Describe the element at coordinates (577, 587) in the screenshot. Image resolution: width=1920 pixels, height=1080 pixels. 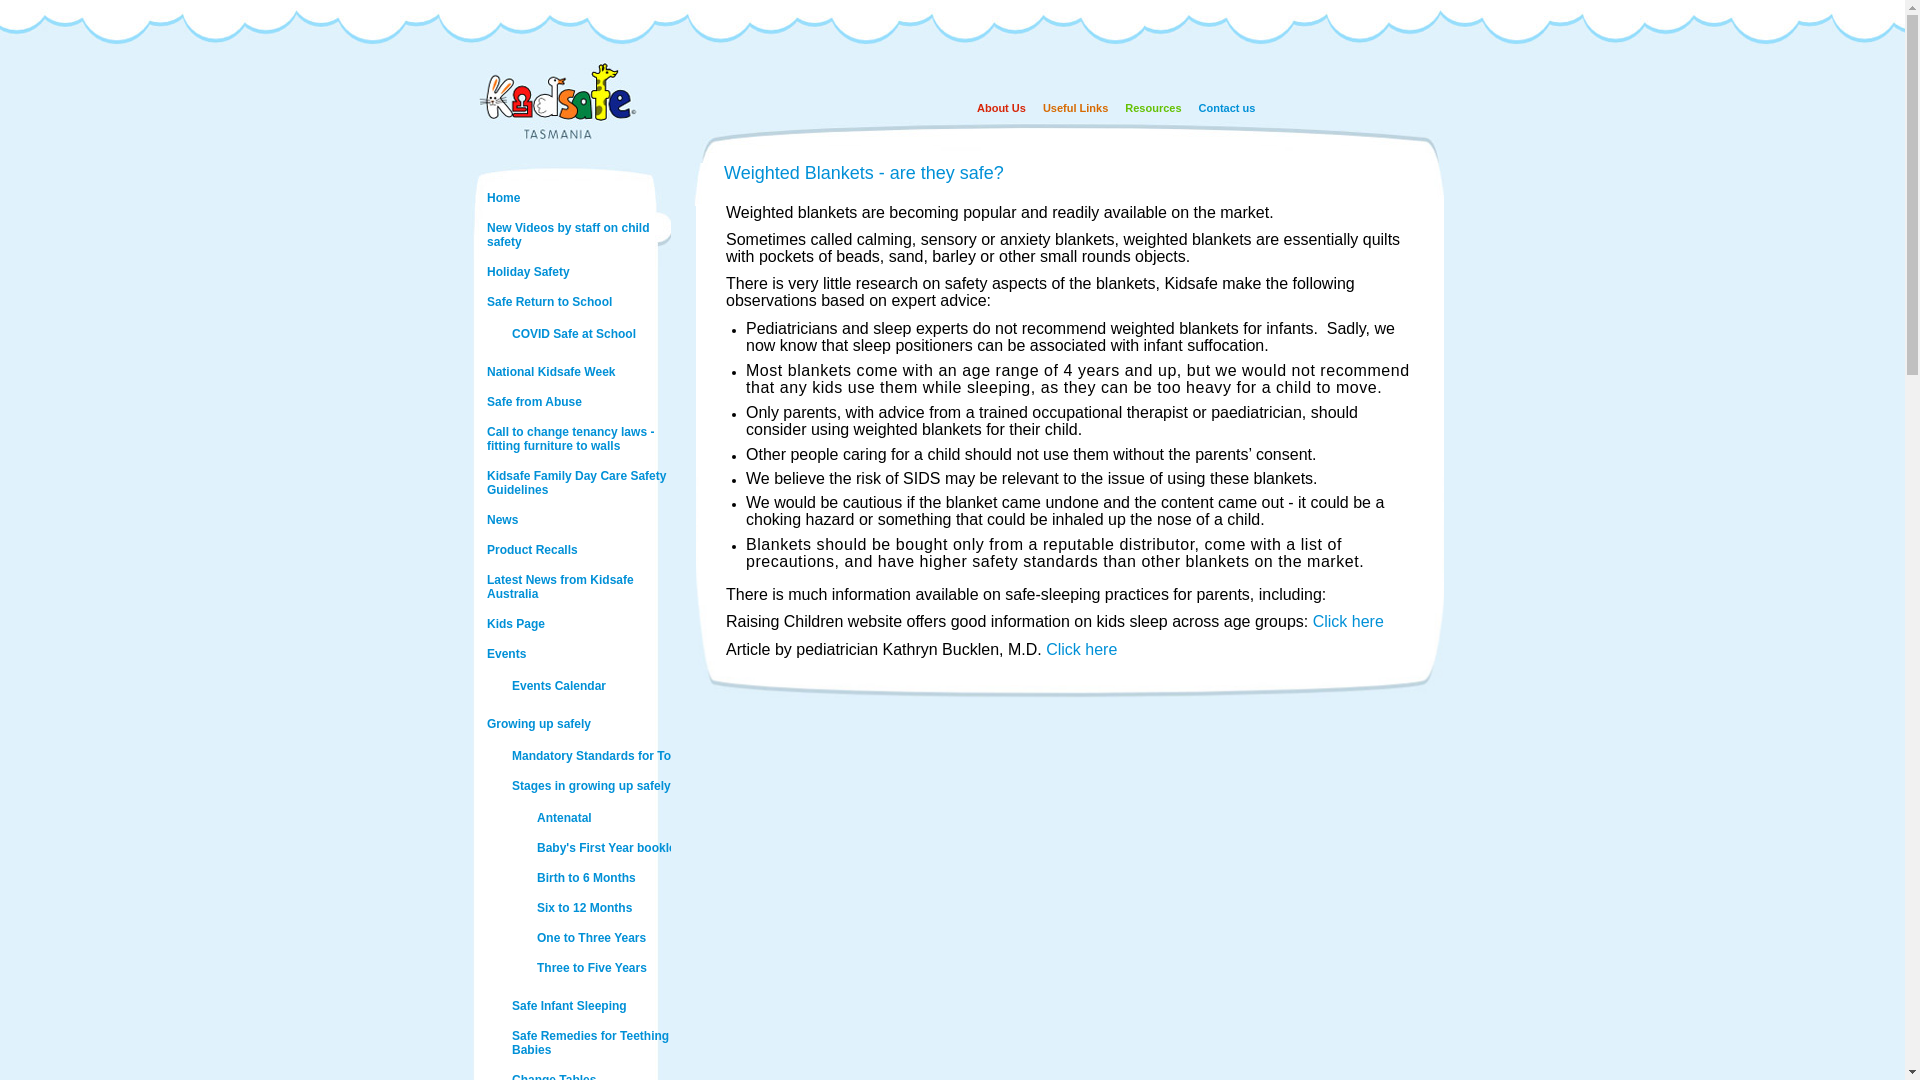
I see `Latest News from Kidsafe Australia` at that location.